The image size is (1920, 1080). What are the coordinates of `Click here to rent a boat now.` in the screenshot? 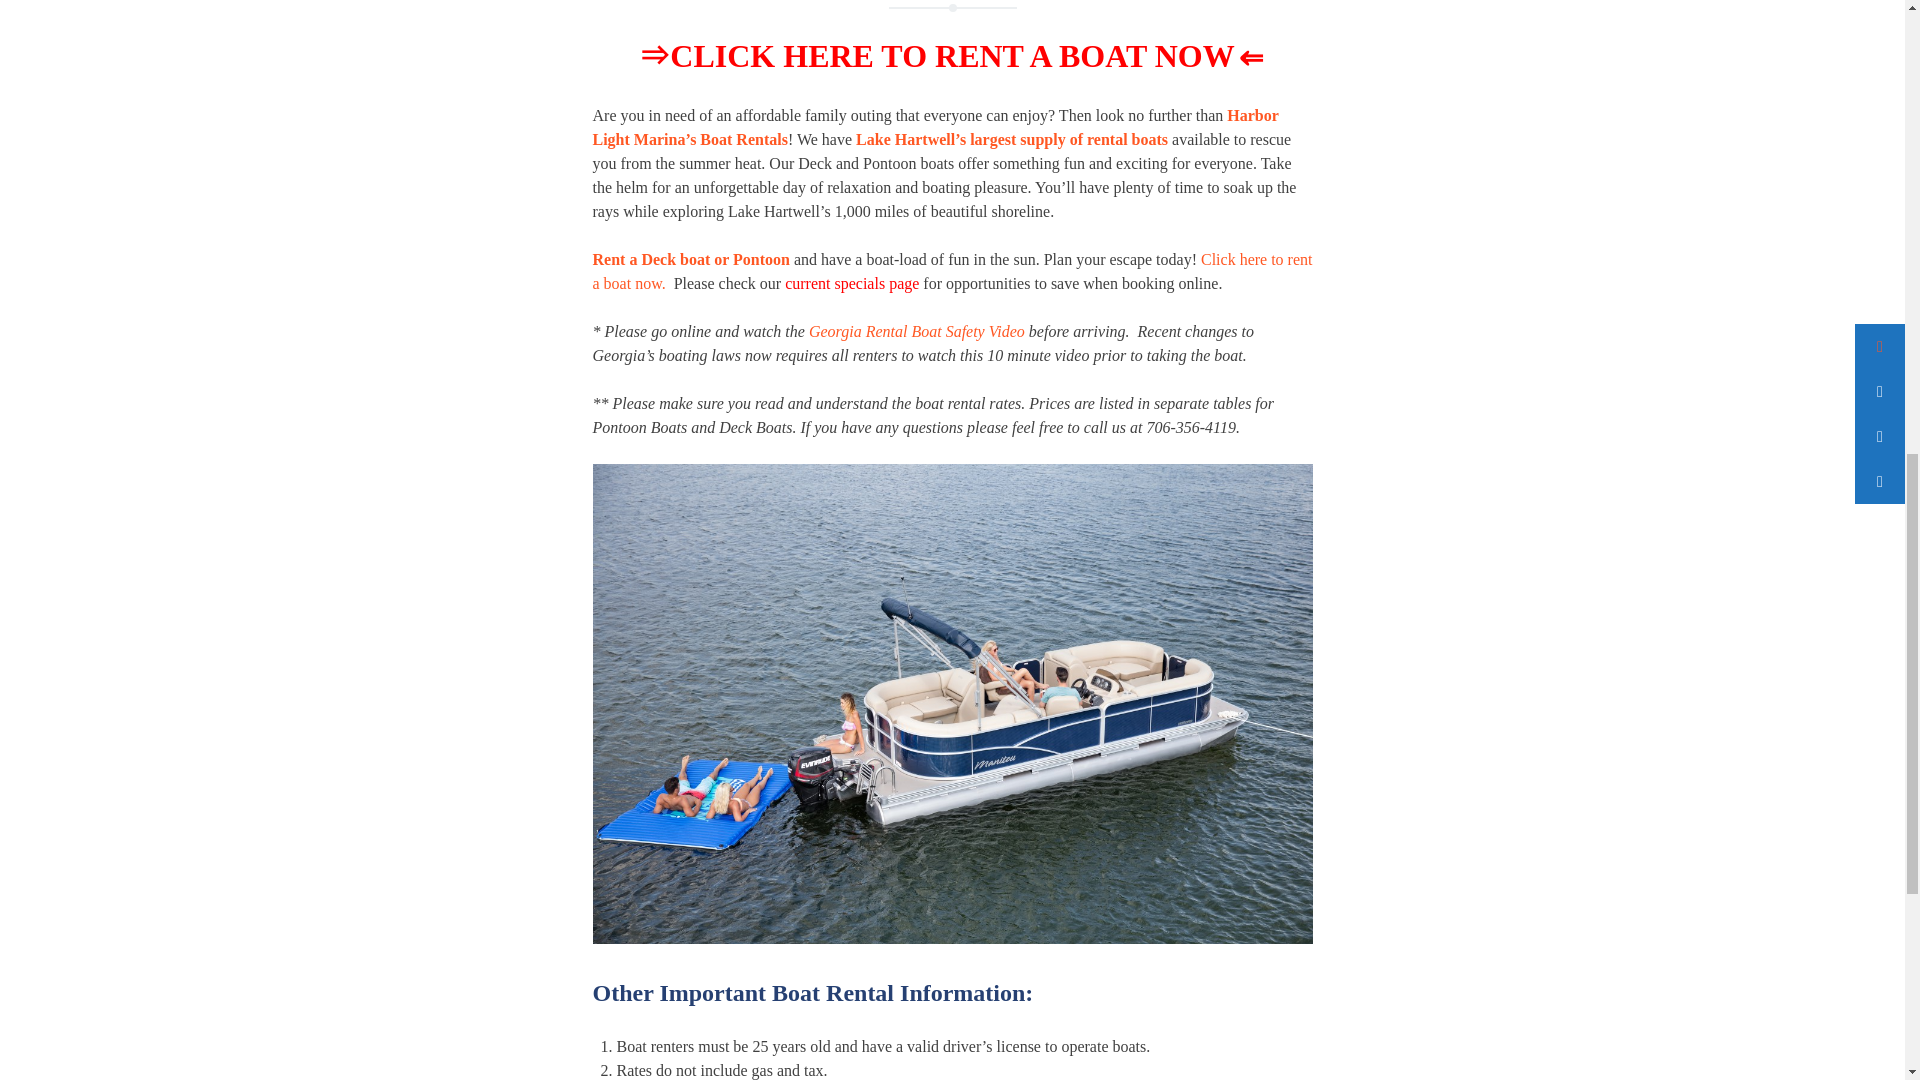 It's located at (951, 270).